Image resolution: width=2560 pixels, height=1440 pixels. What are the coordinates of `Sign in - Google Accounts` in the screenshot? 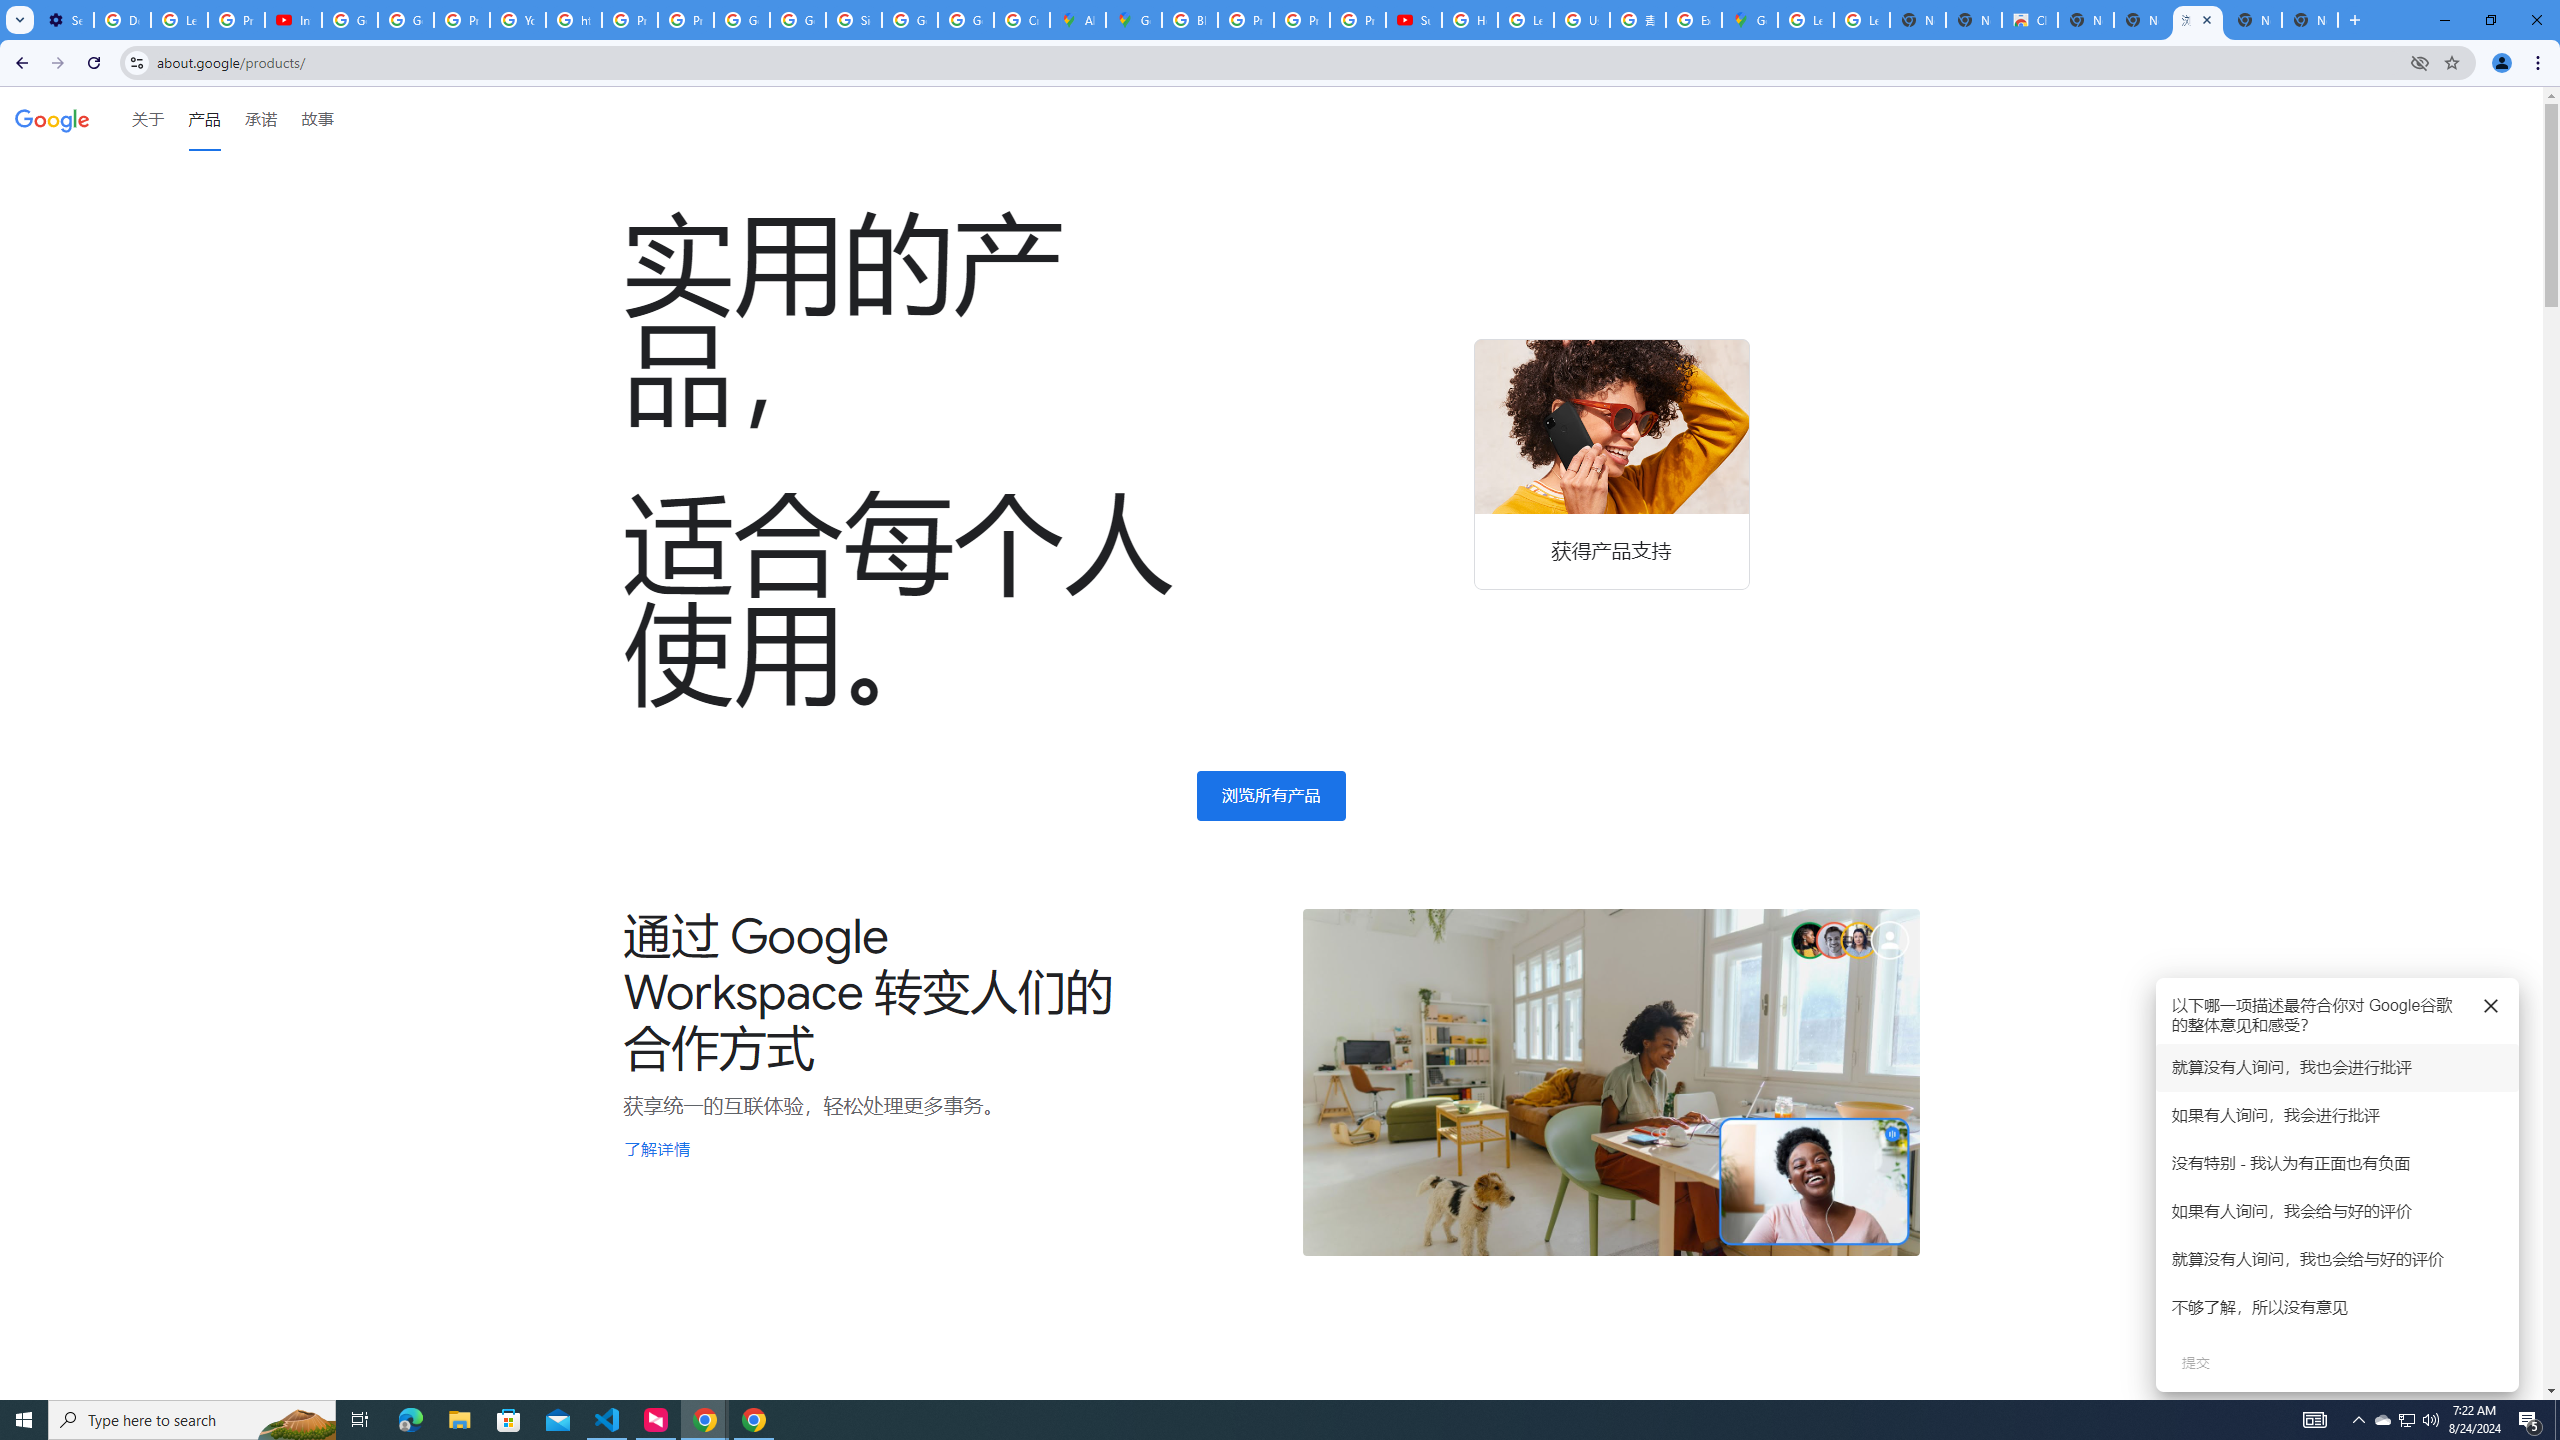 It's located at (853, 20).